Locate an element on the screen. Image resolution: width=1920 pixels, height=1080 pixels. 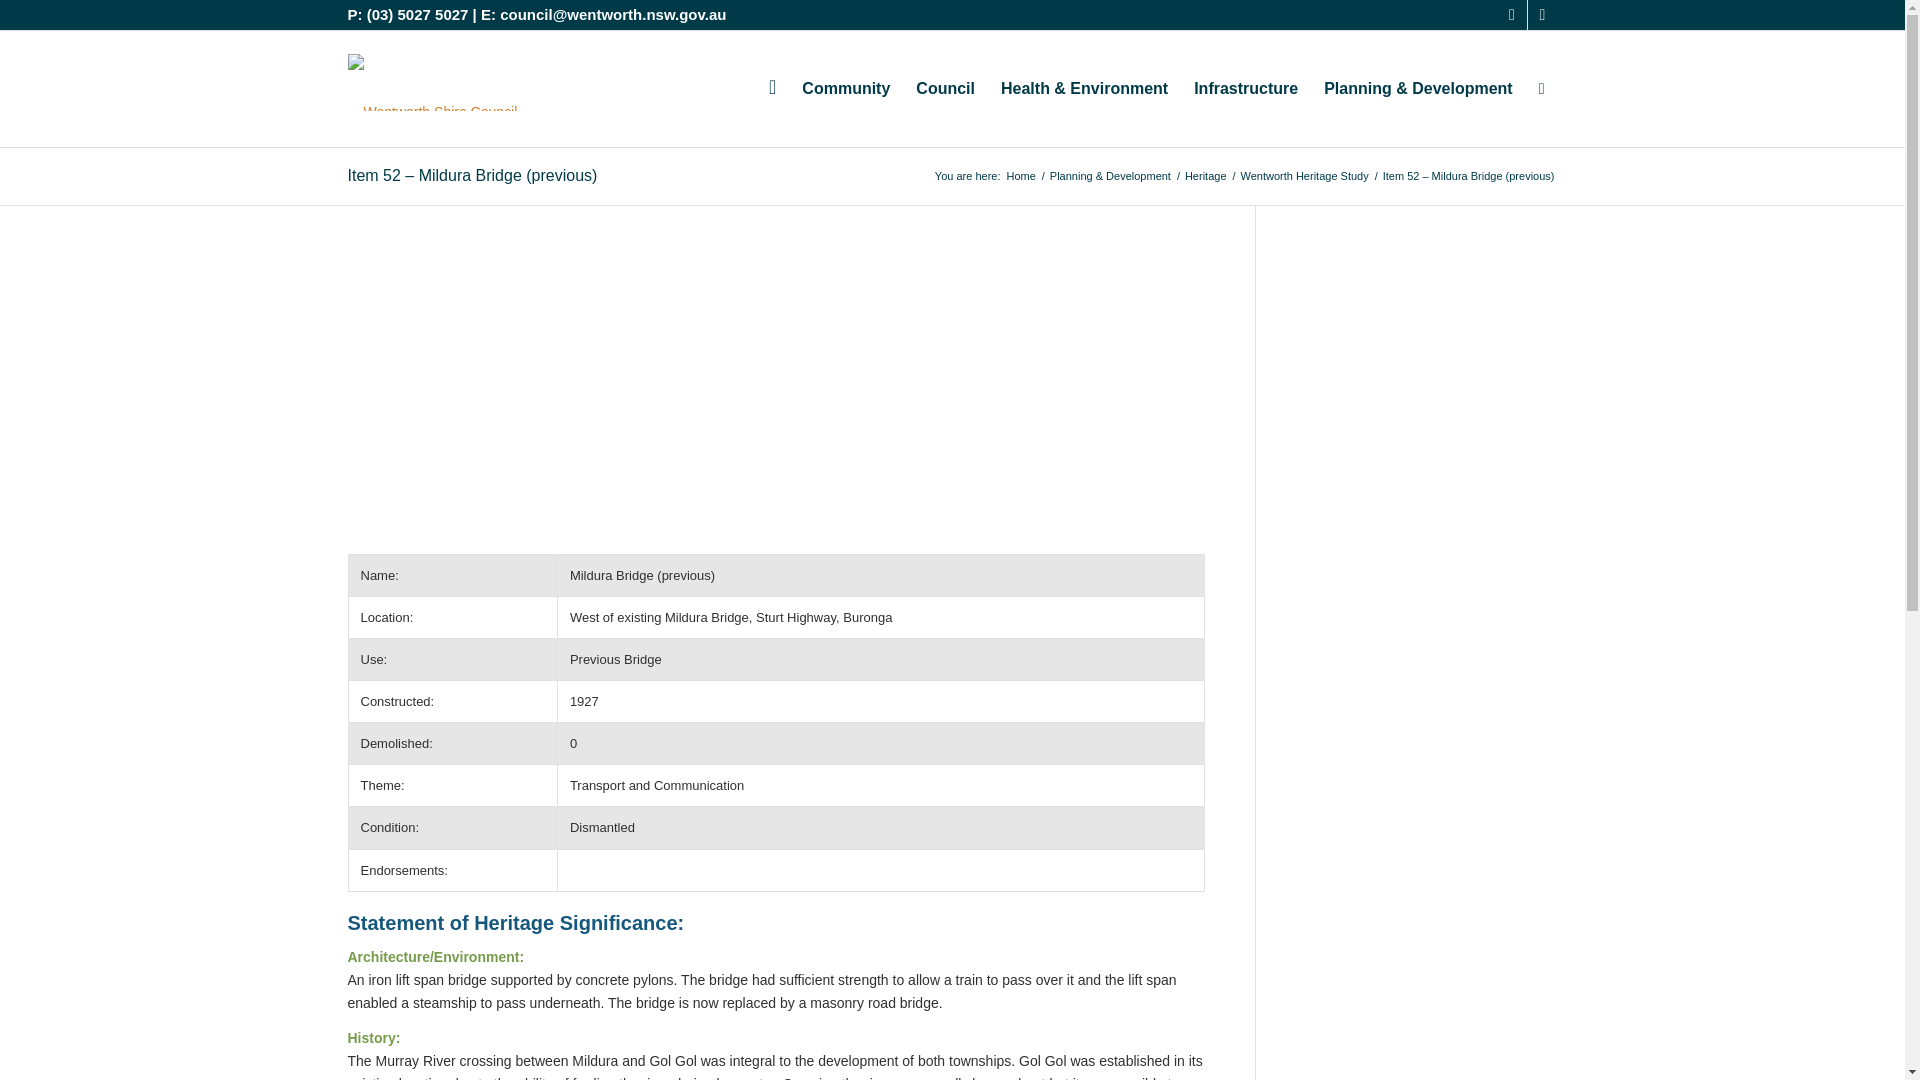
Wentworth Shire Council is located at coordinates (1021, 176).